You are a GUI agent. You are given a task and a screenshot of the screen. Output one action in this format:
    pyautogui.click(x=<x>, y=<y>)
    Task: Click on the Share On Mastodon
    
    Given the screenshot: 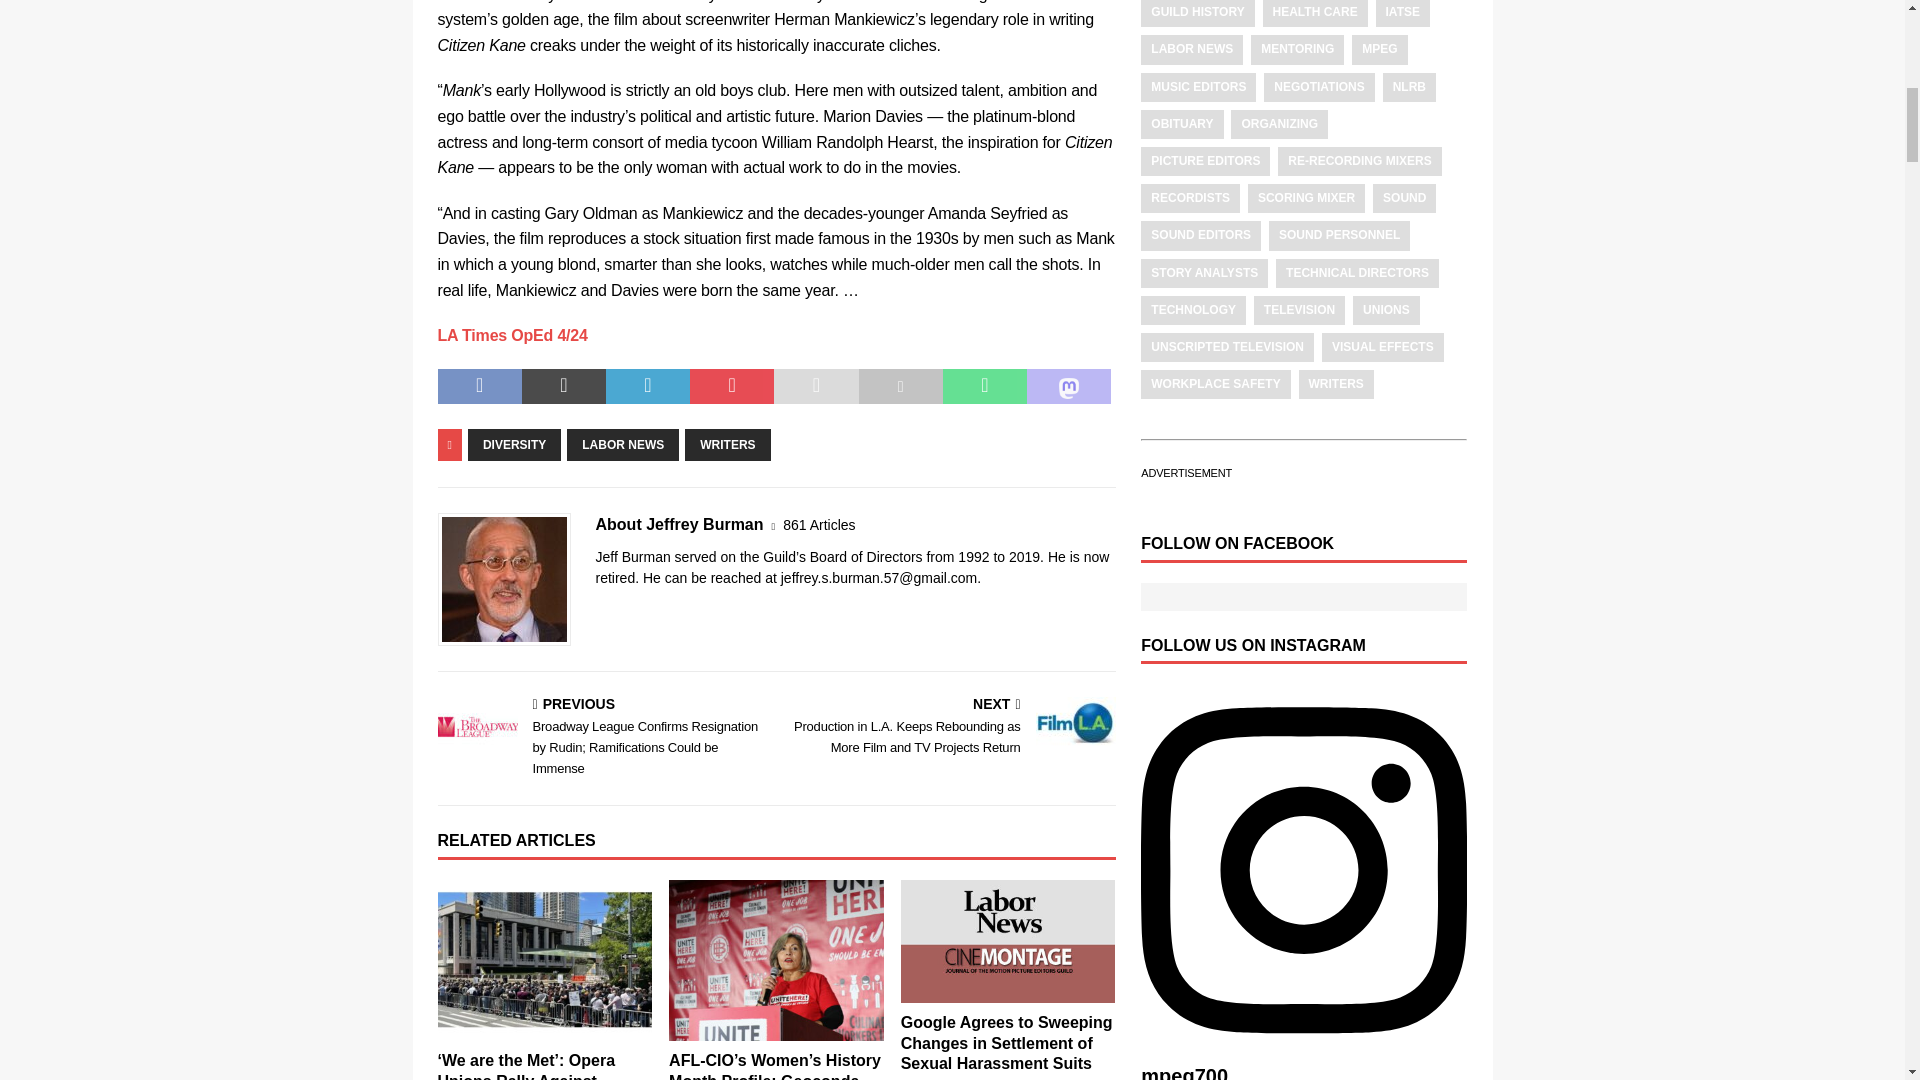 What is the action you would take?
    pyautogui.click(x=1069, y=387)
    